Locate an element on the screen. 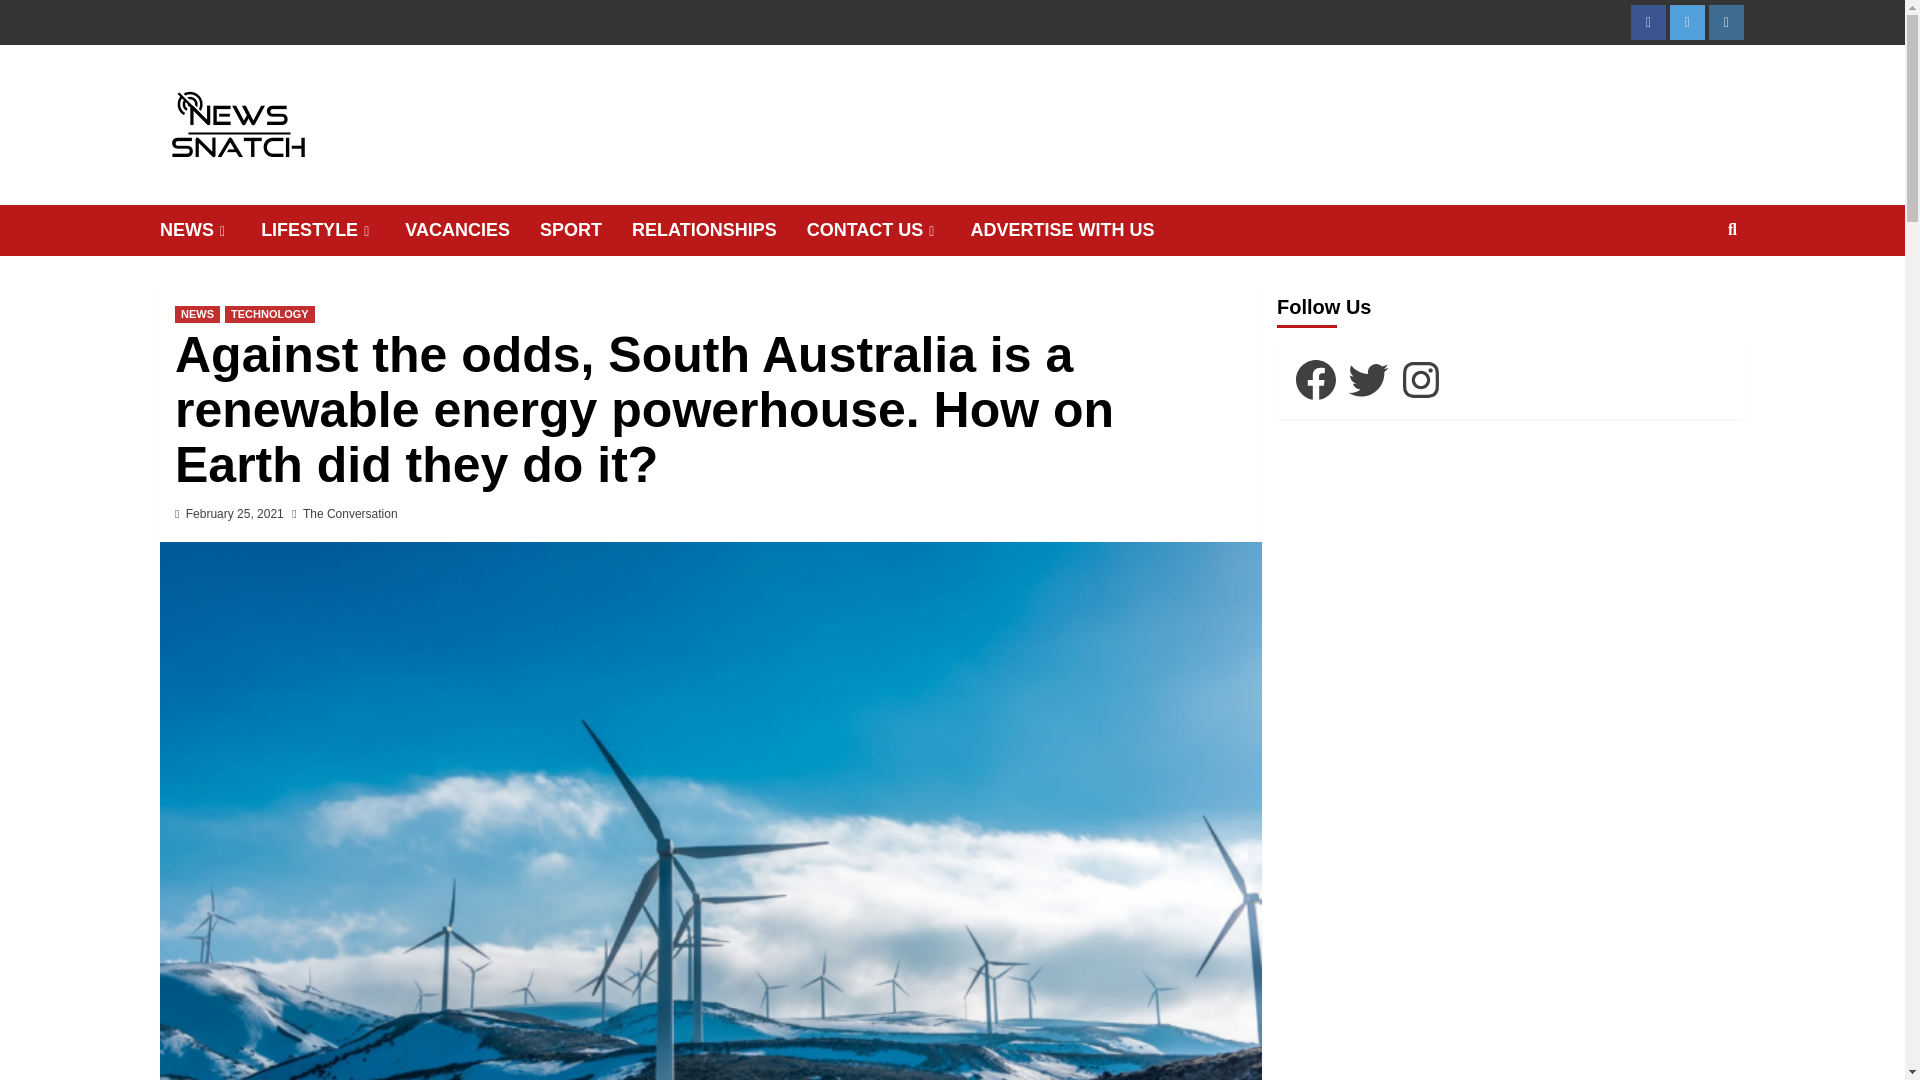 The image size is (1920, 1080). Facebook is located at coordinates (1648, 22).